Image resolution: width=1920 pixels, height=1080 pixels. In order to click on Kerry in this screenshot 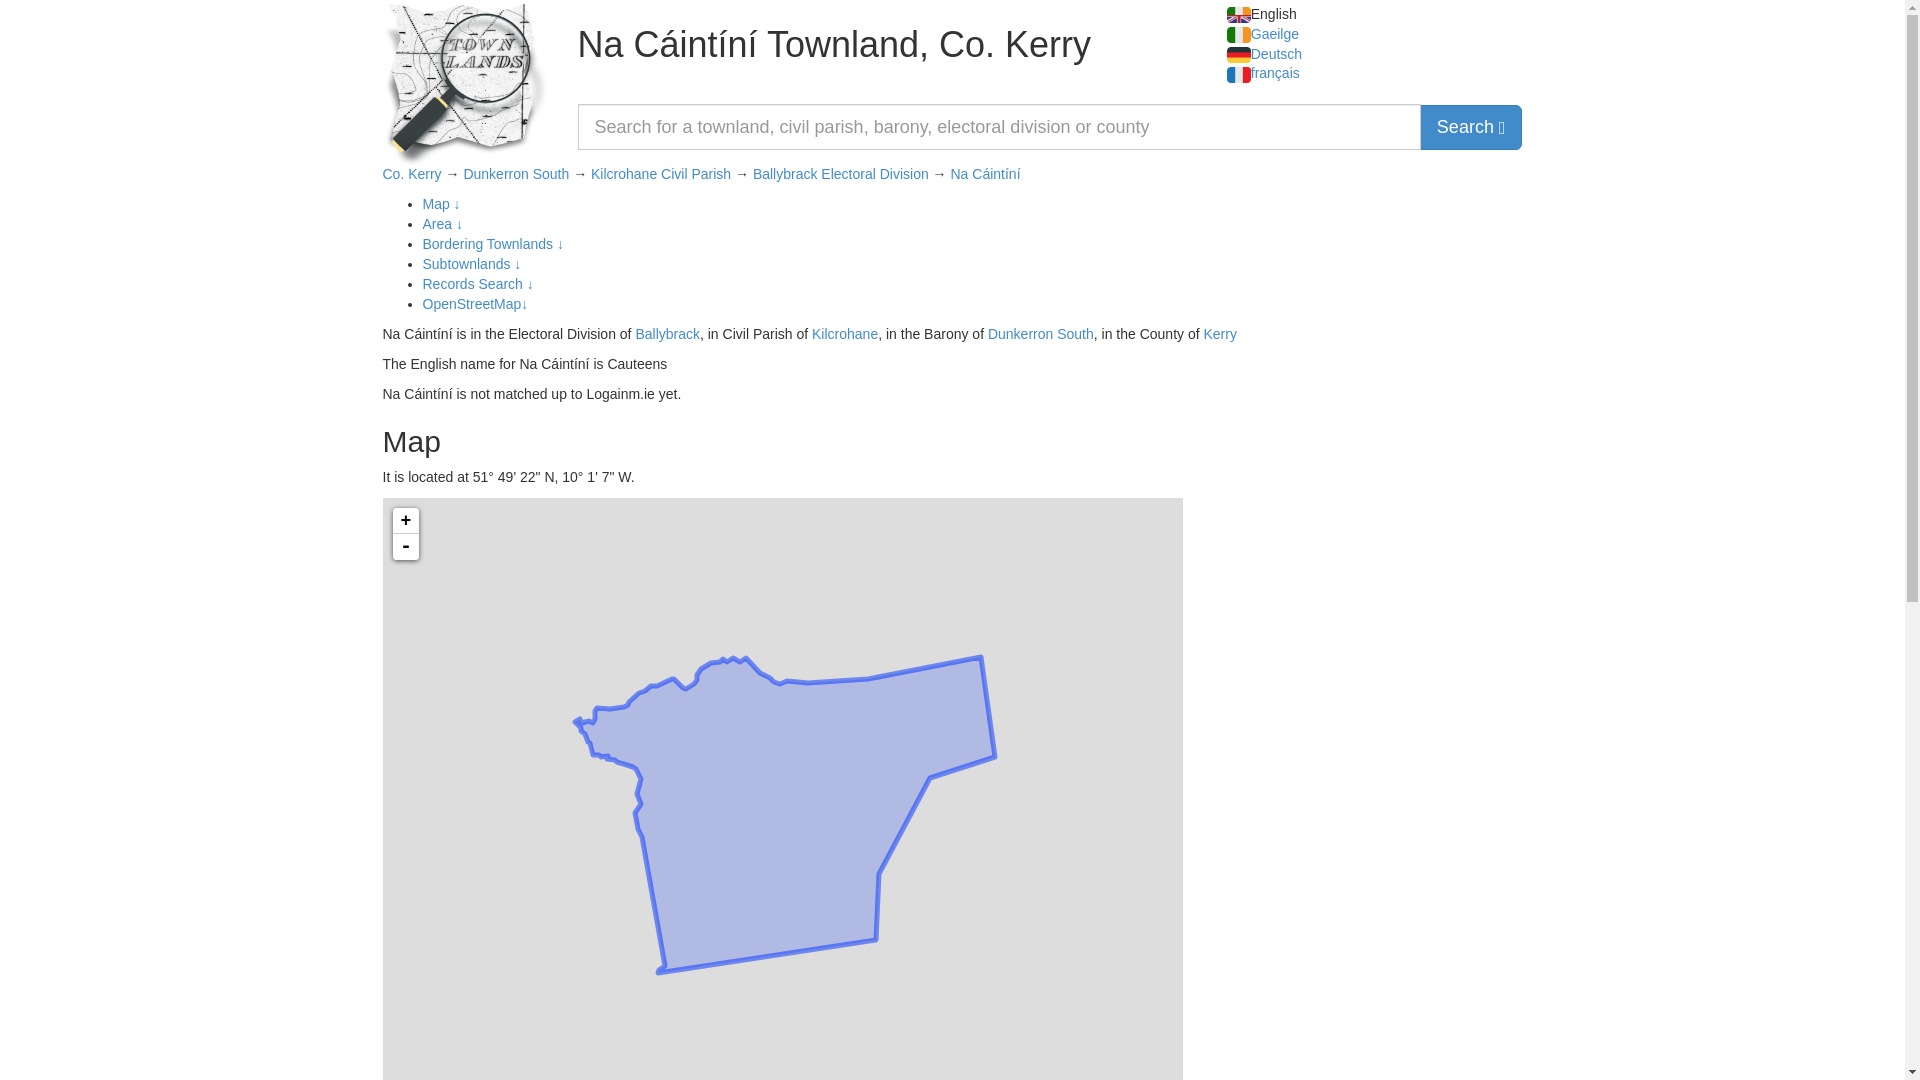, I will do `click(1220, 334)`.